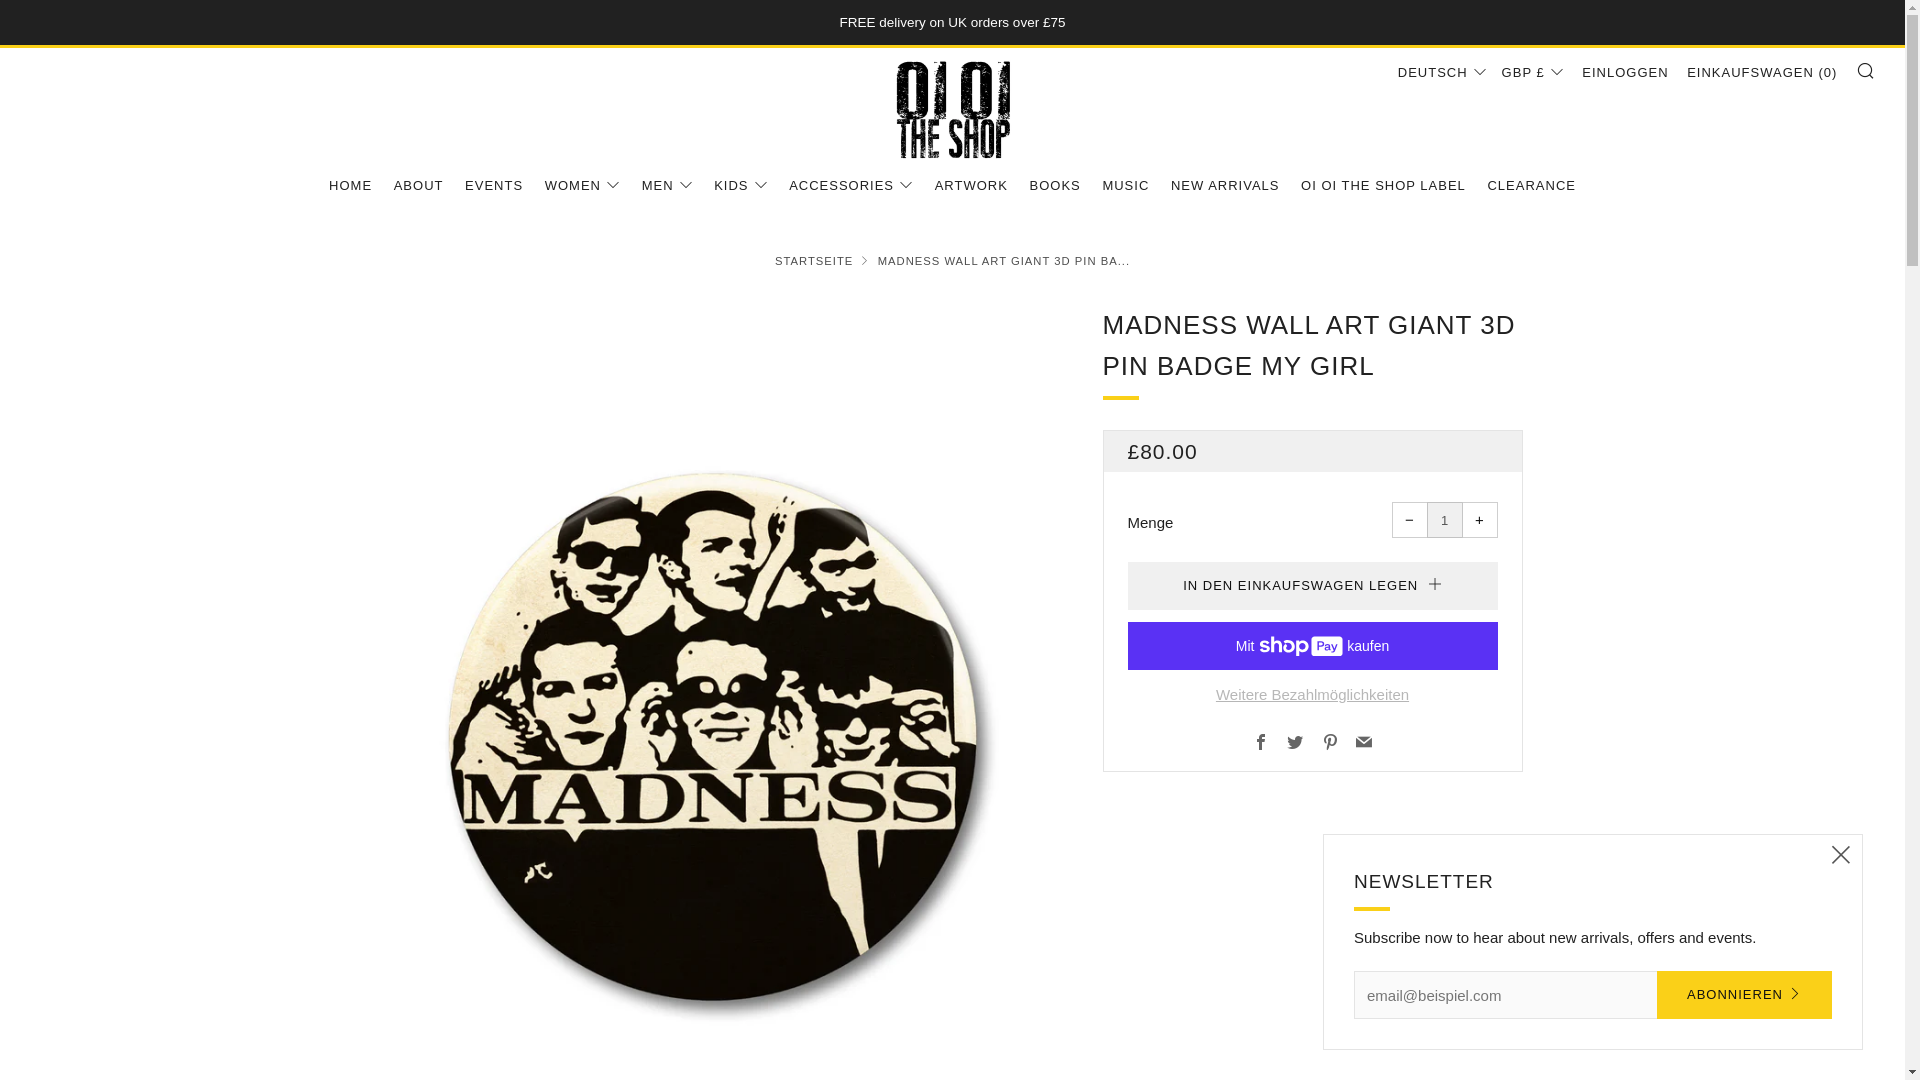 This screenshot has height=1080, width=1920. What do you see at coordinates (814, 260) in the screenshot?
I see `Startseite` at bounding box center [814, 260].